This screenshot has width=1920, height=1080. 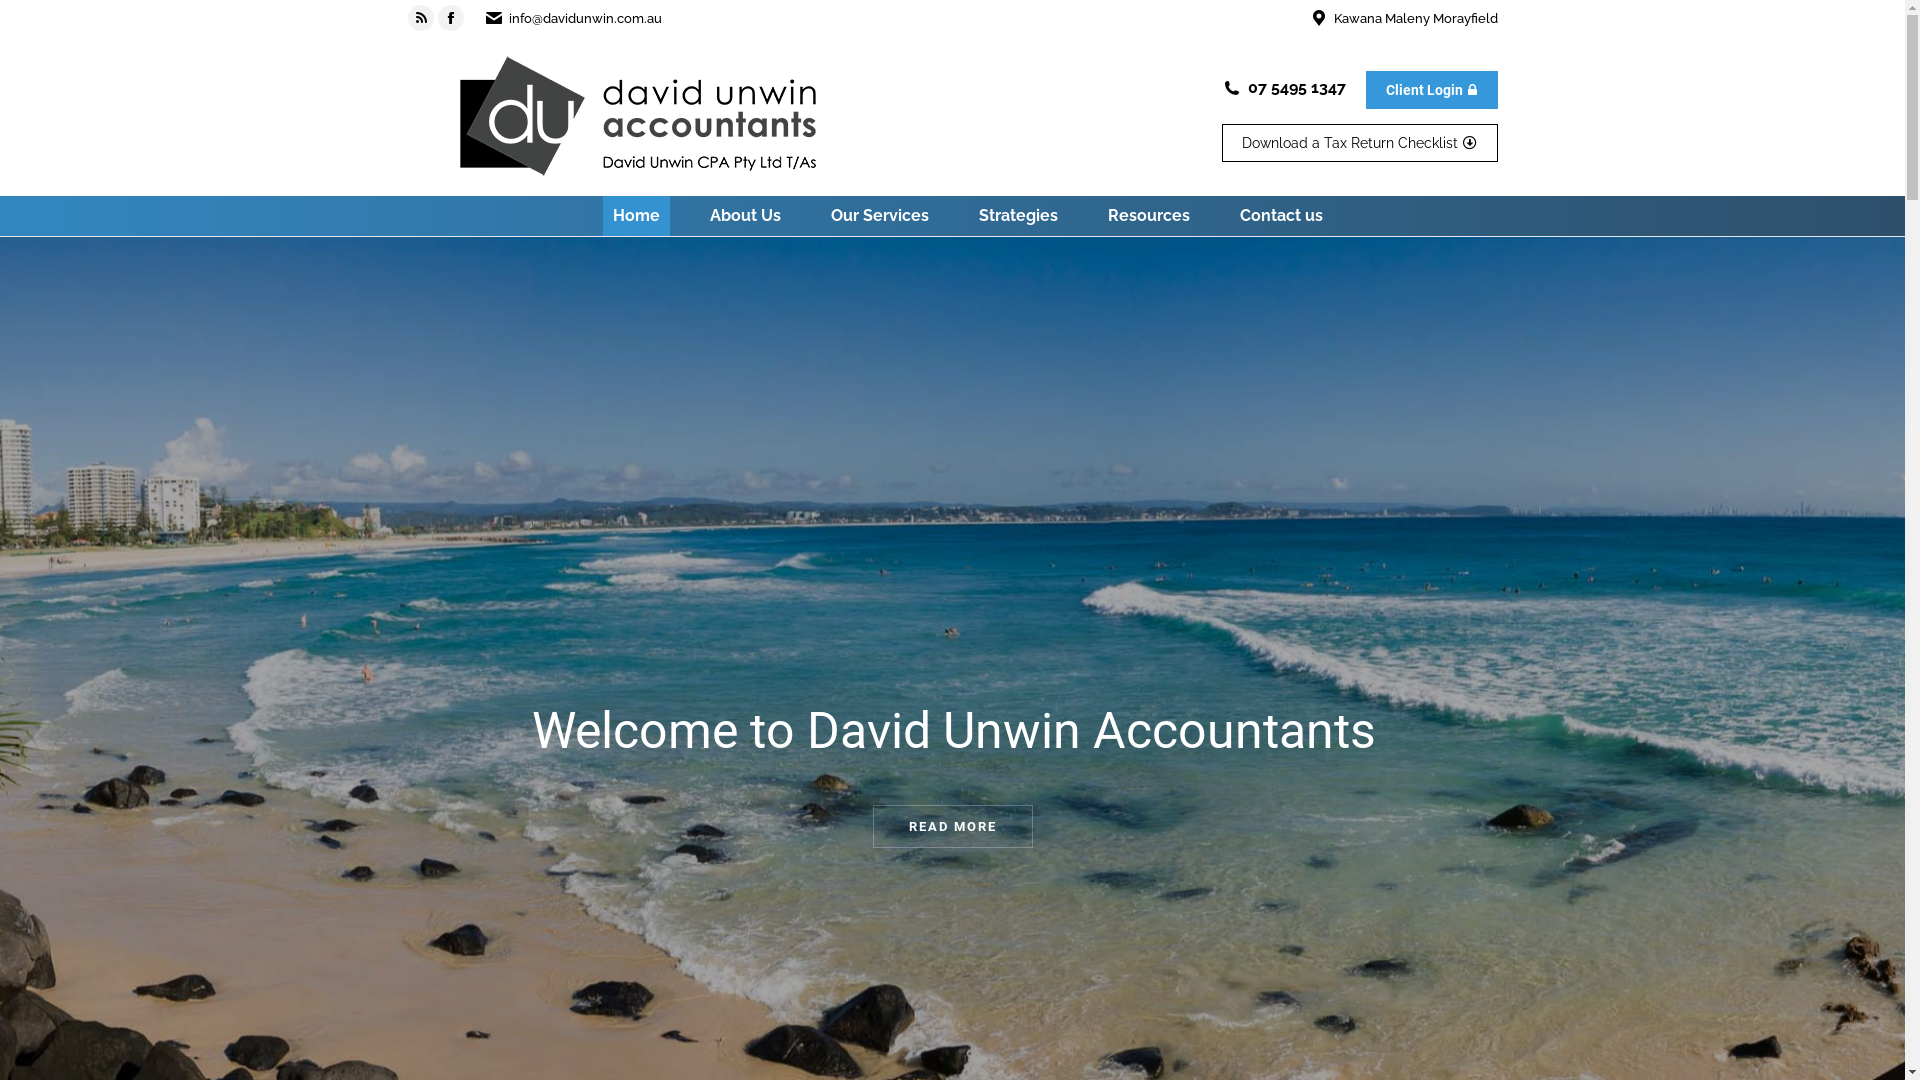 What do you see at coordinates (584, 18) in the screenshot?
I see `info@davidunwin.com.au` at bounding box center [584, 18].